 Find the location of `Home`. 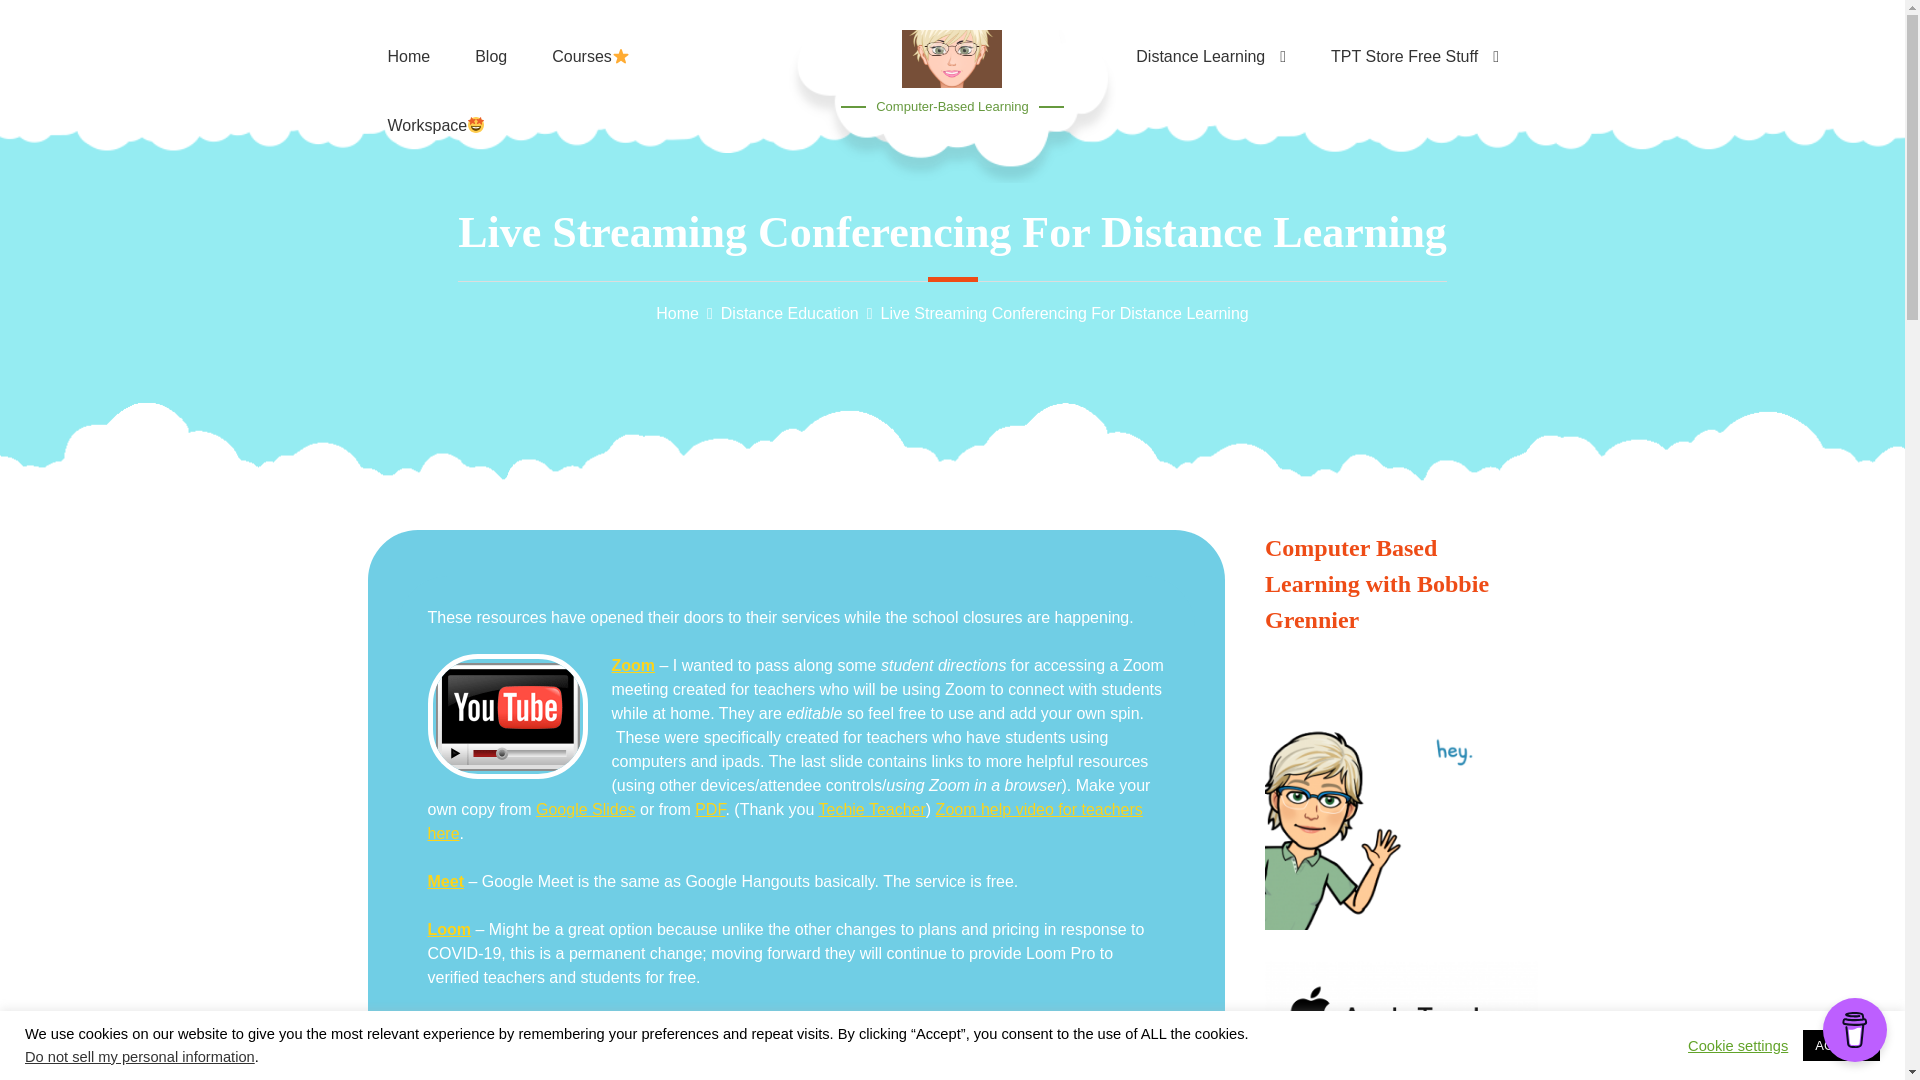

Home is located at coordinates (408, 34).